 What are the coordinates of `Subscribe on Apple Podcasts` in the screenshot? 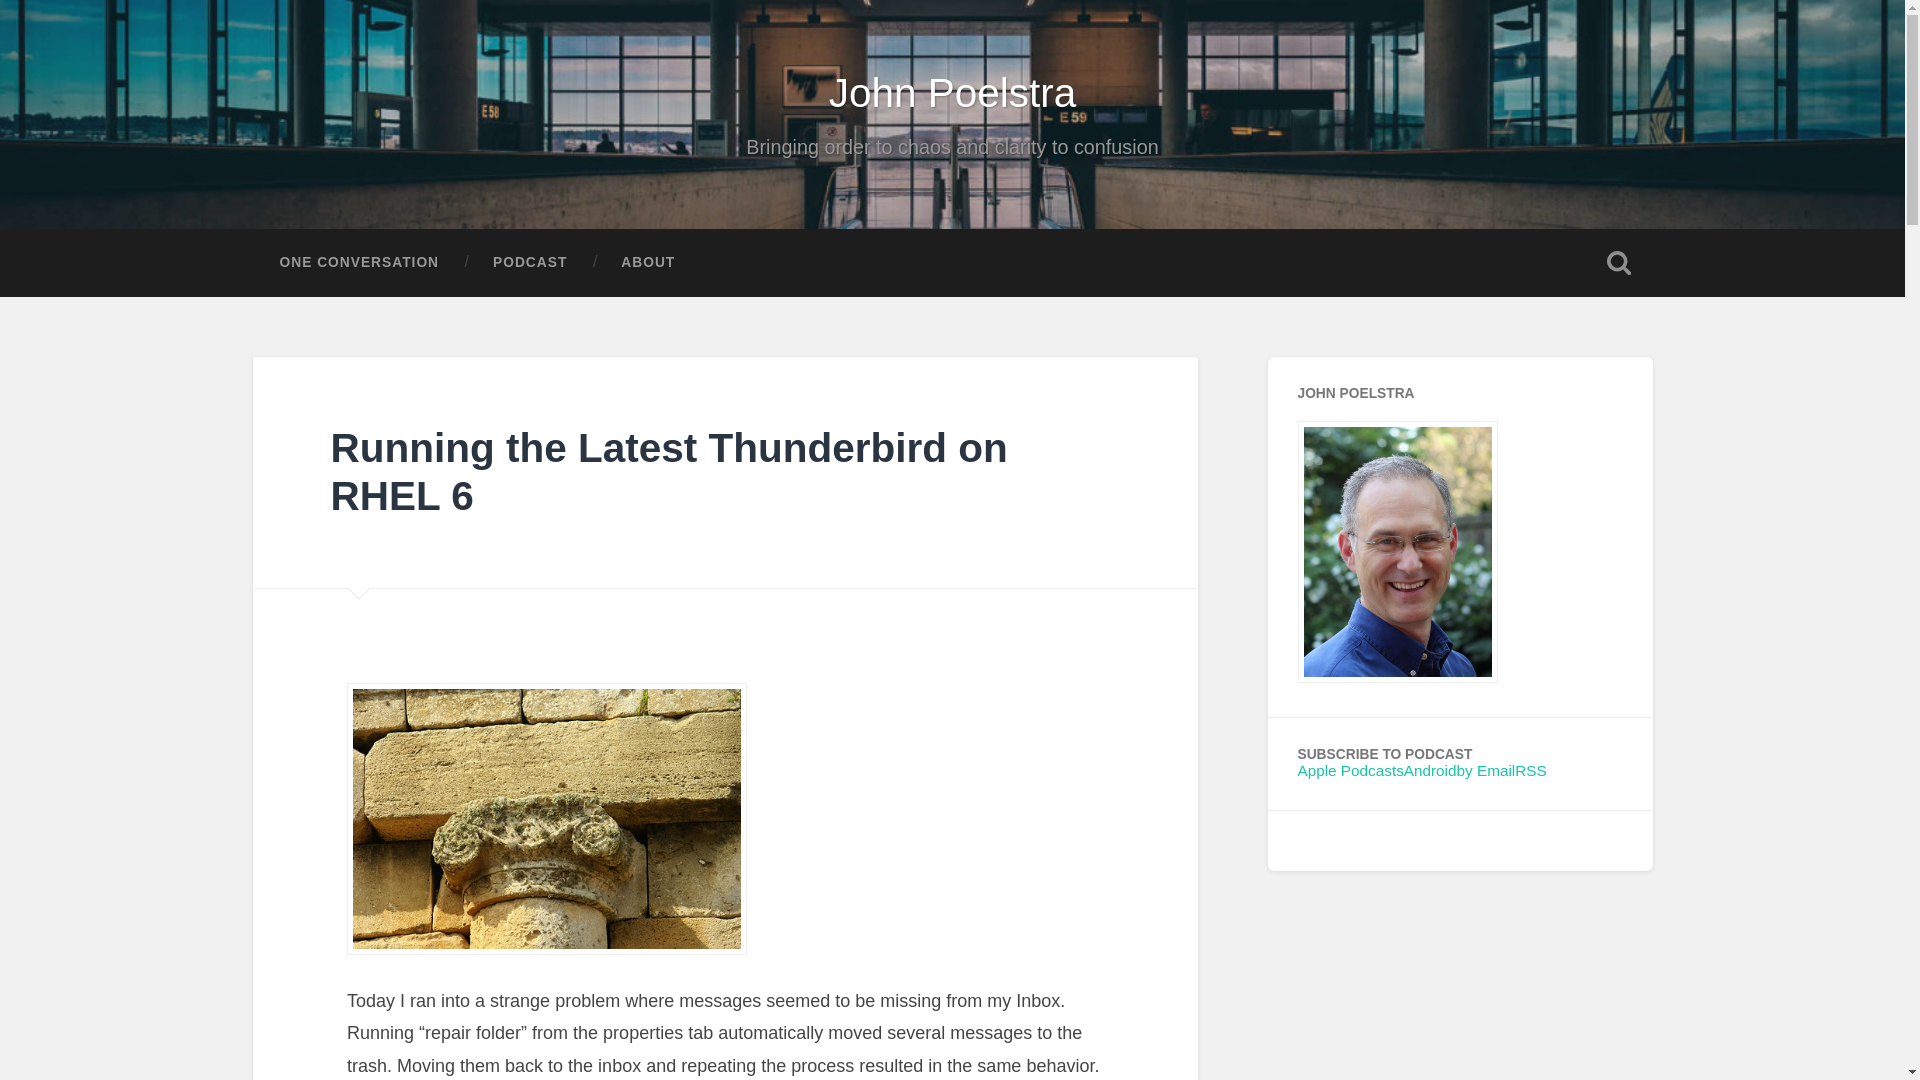 It's located at (1350, 770).